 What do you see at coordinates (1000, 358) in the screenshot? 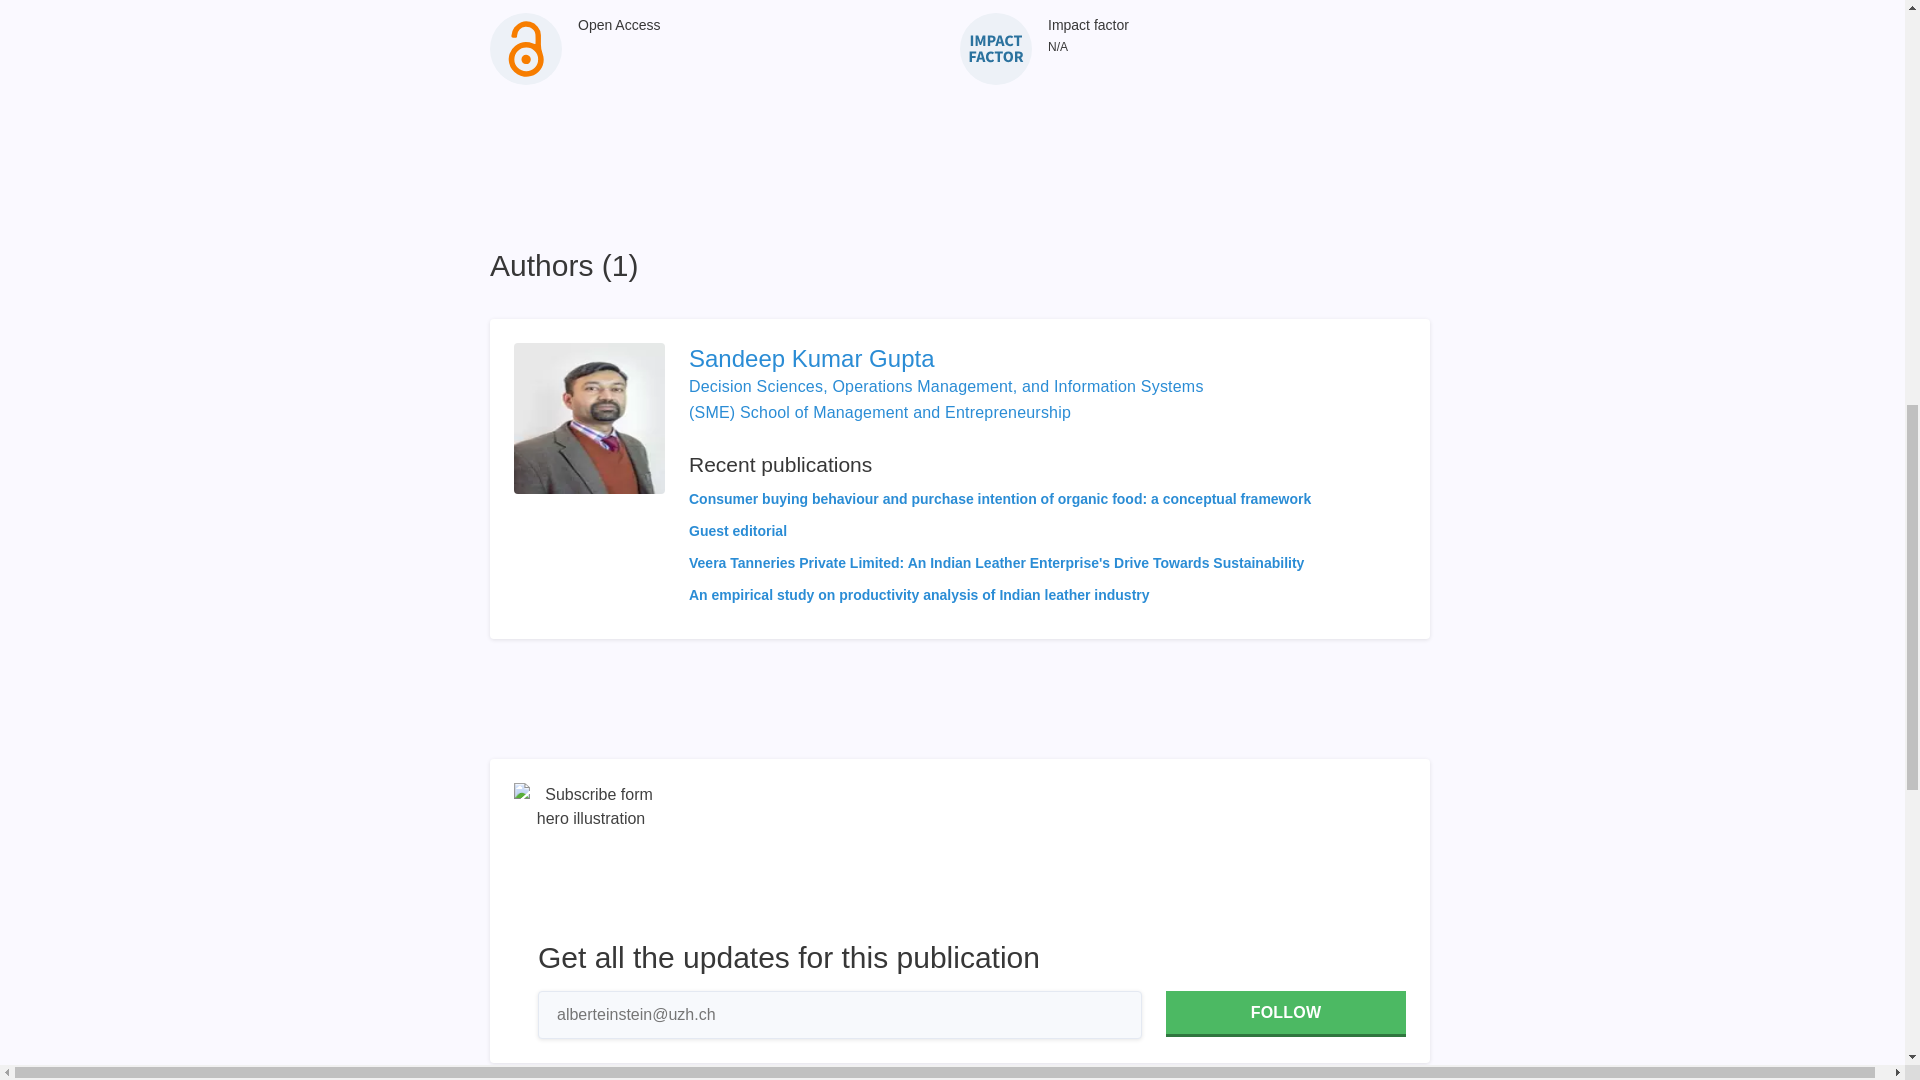
I see `Sandeep Kumar Gupta` at bounding box center [1000, 358].